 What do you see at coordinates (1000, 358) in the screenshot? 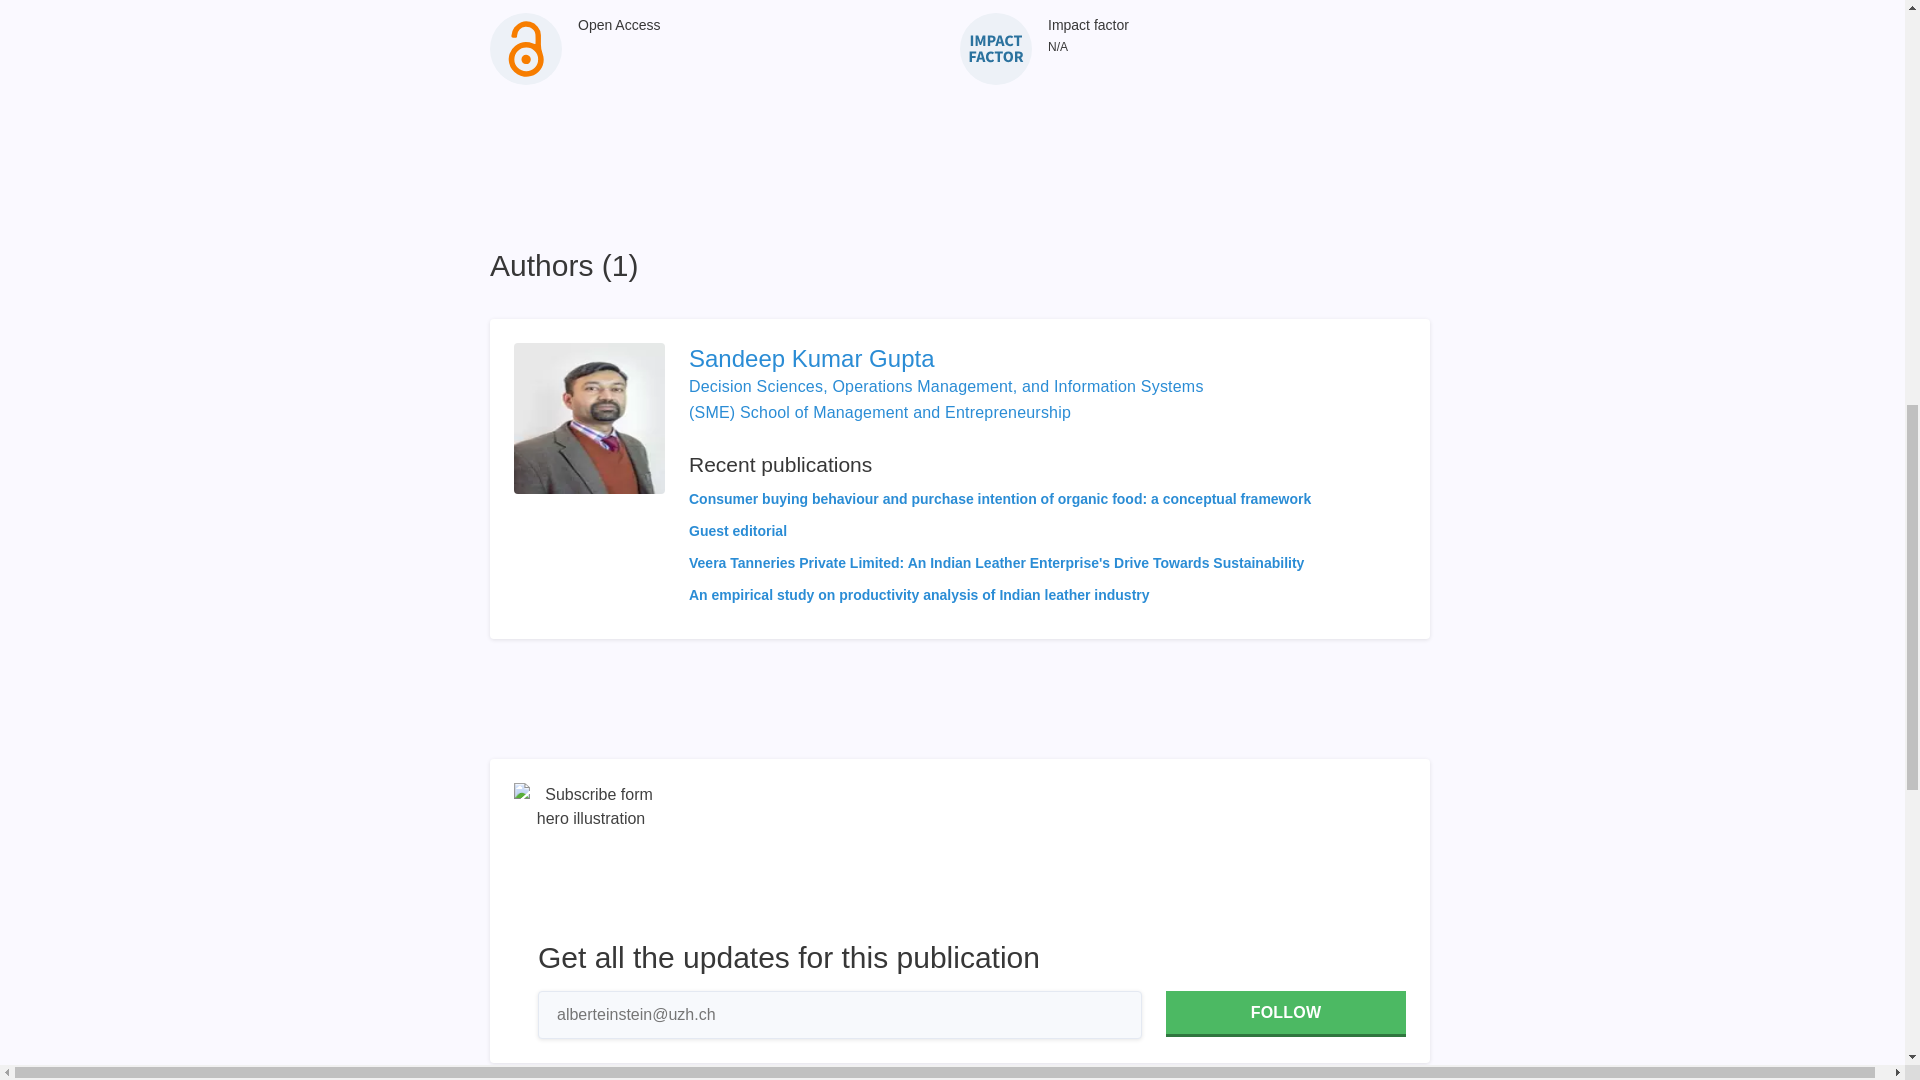
I see `Sandeep Kumar Gupta` at bounding box center [1000, 358].